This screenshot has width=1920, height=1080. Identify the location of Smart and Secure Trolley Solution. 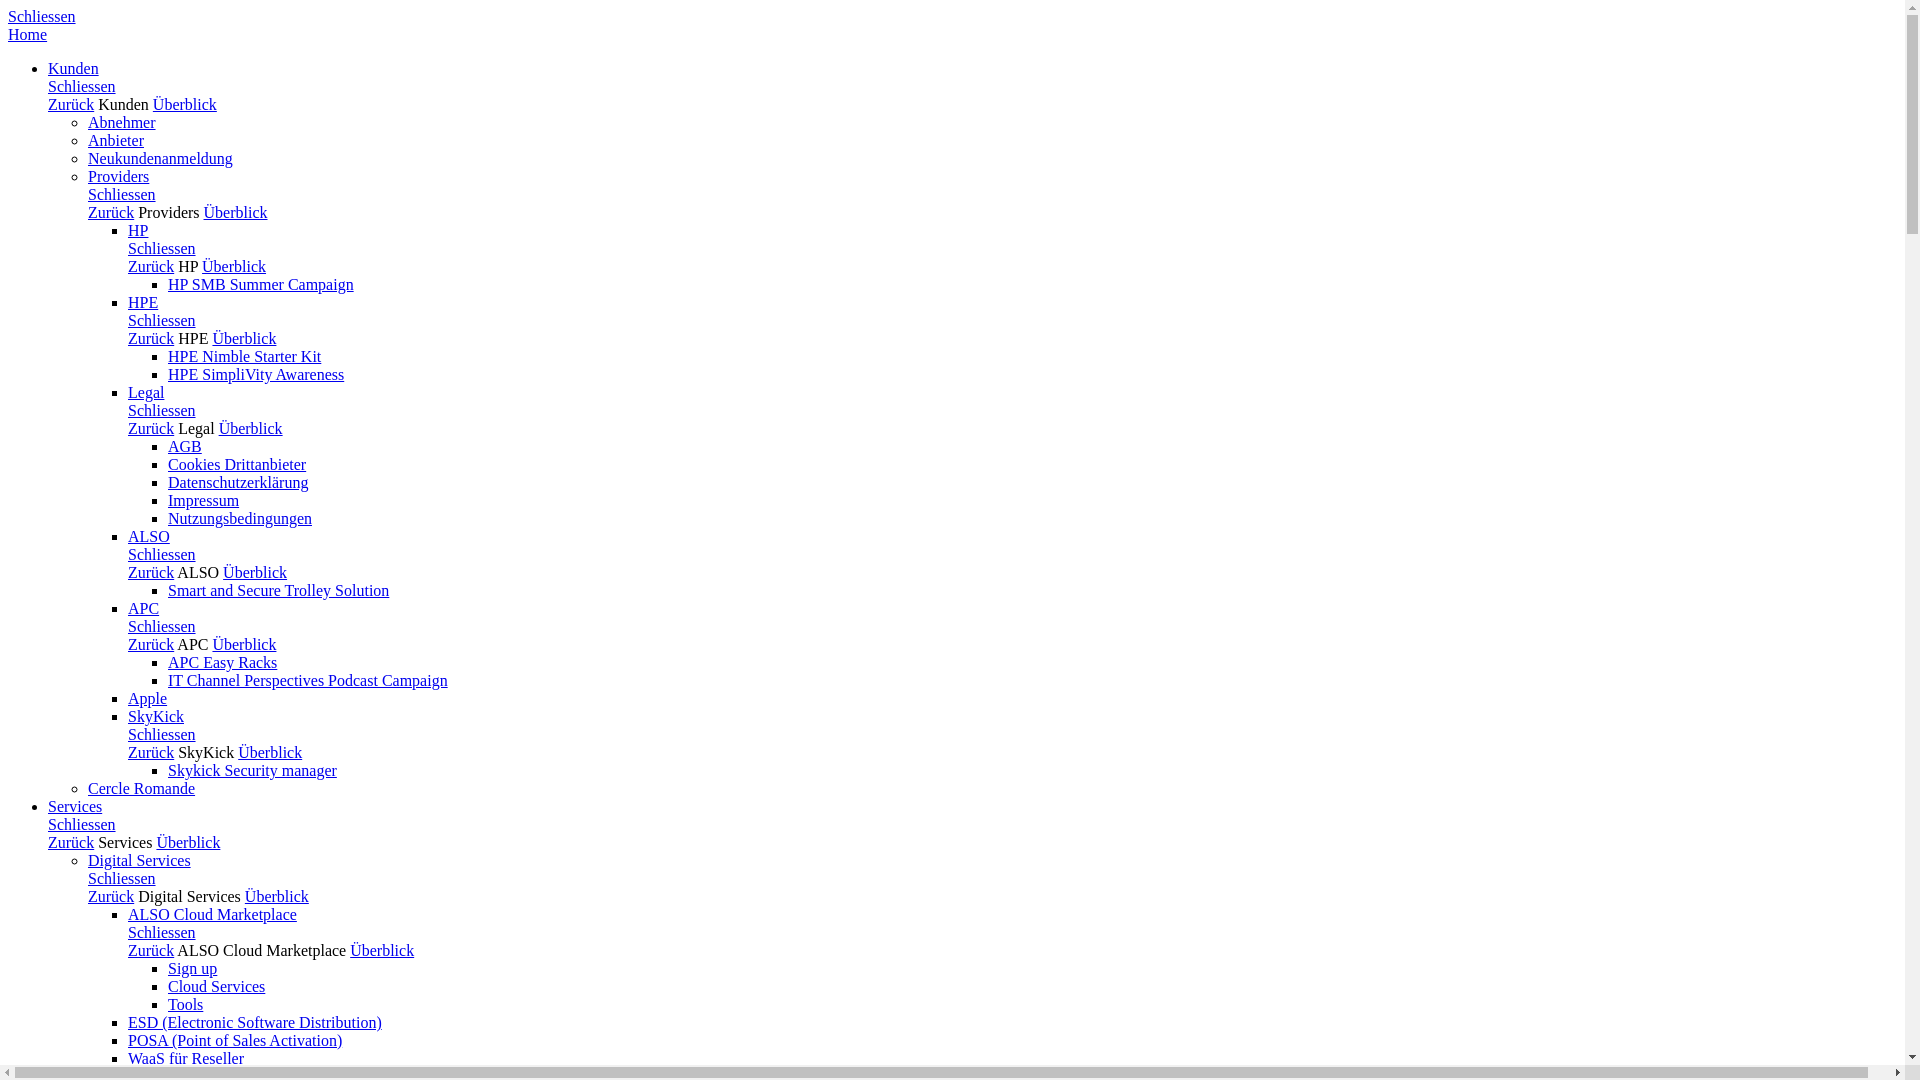
(278, 590).